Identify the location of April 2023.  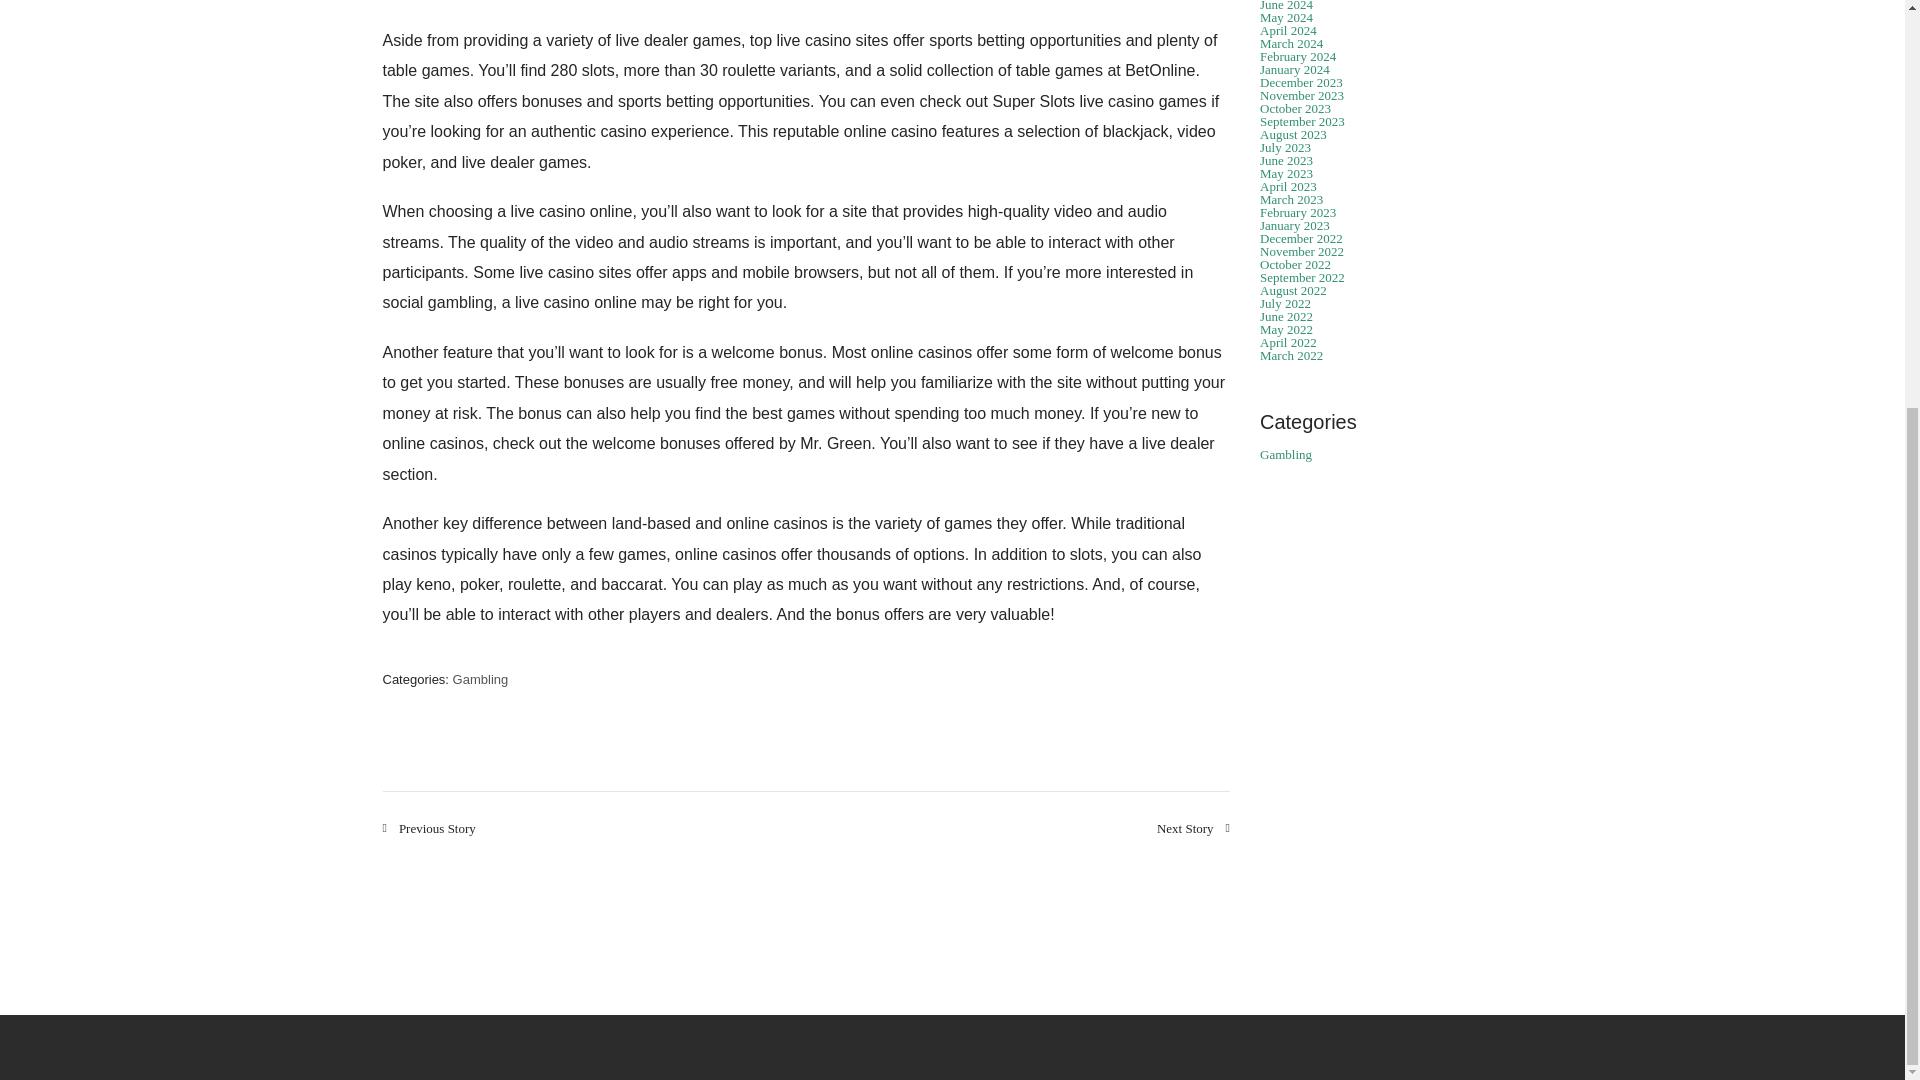
(1288, 186).